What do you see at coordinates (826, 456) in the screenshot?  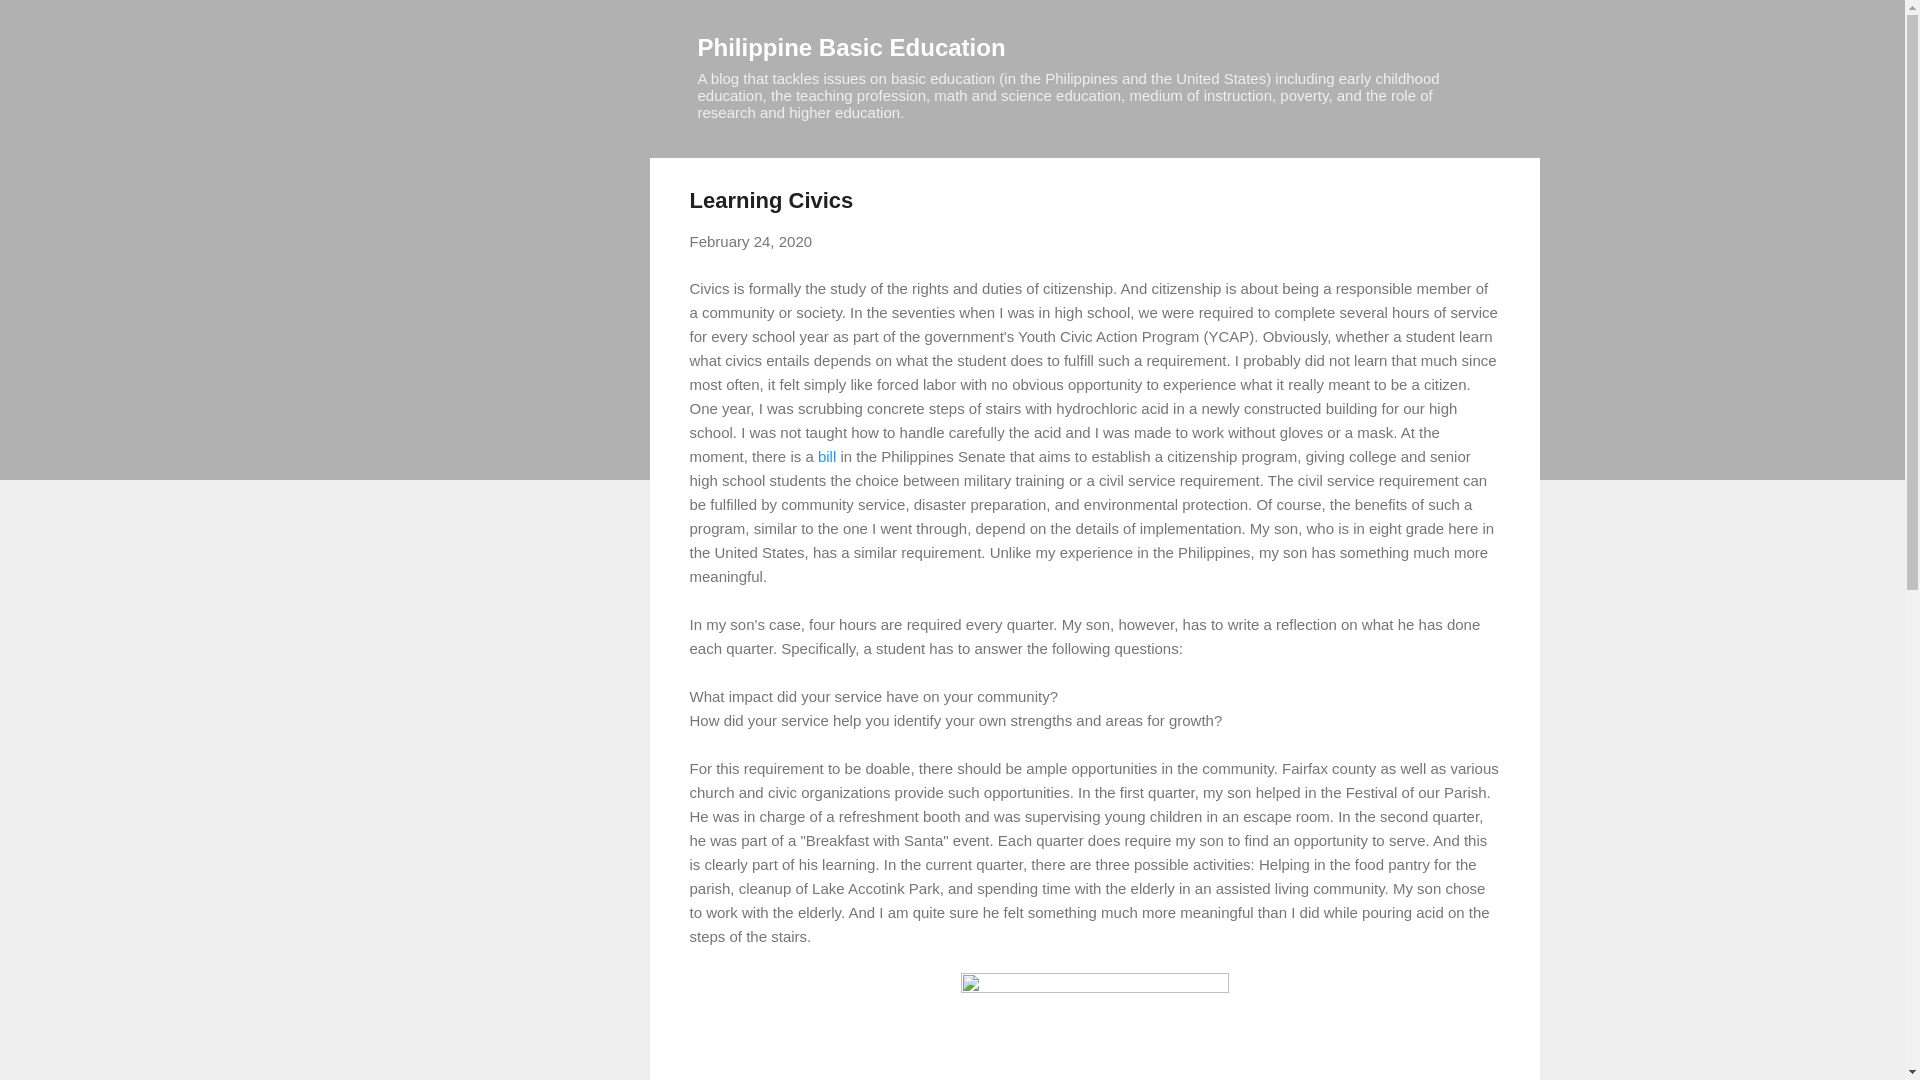 I see `bill` at bounding box center [826, 456].